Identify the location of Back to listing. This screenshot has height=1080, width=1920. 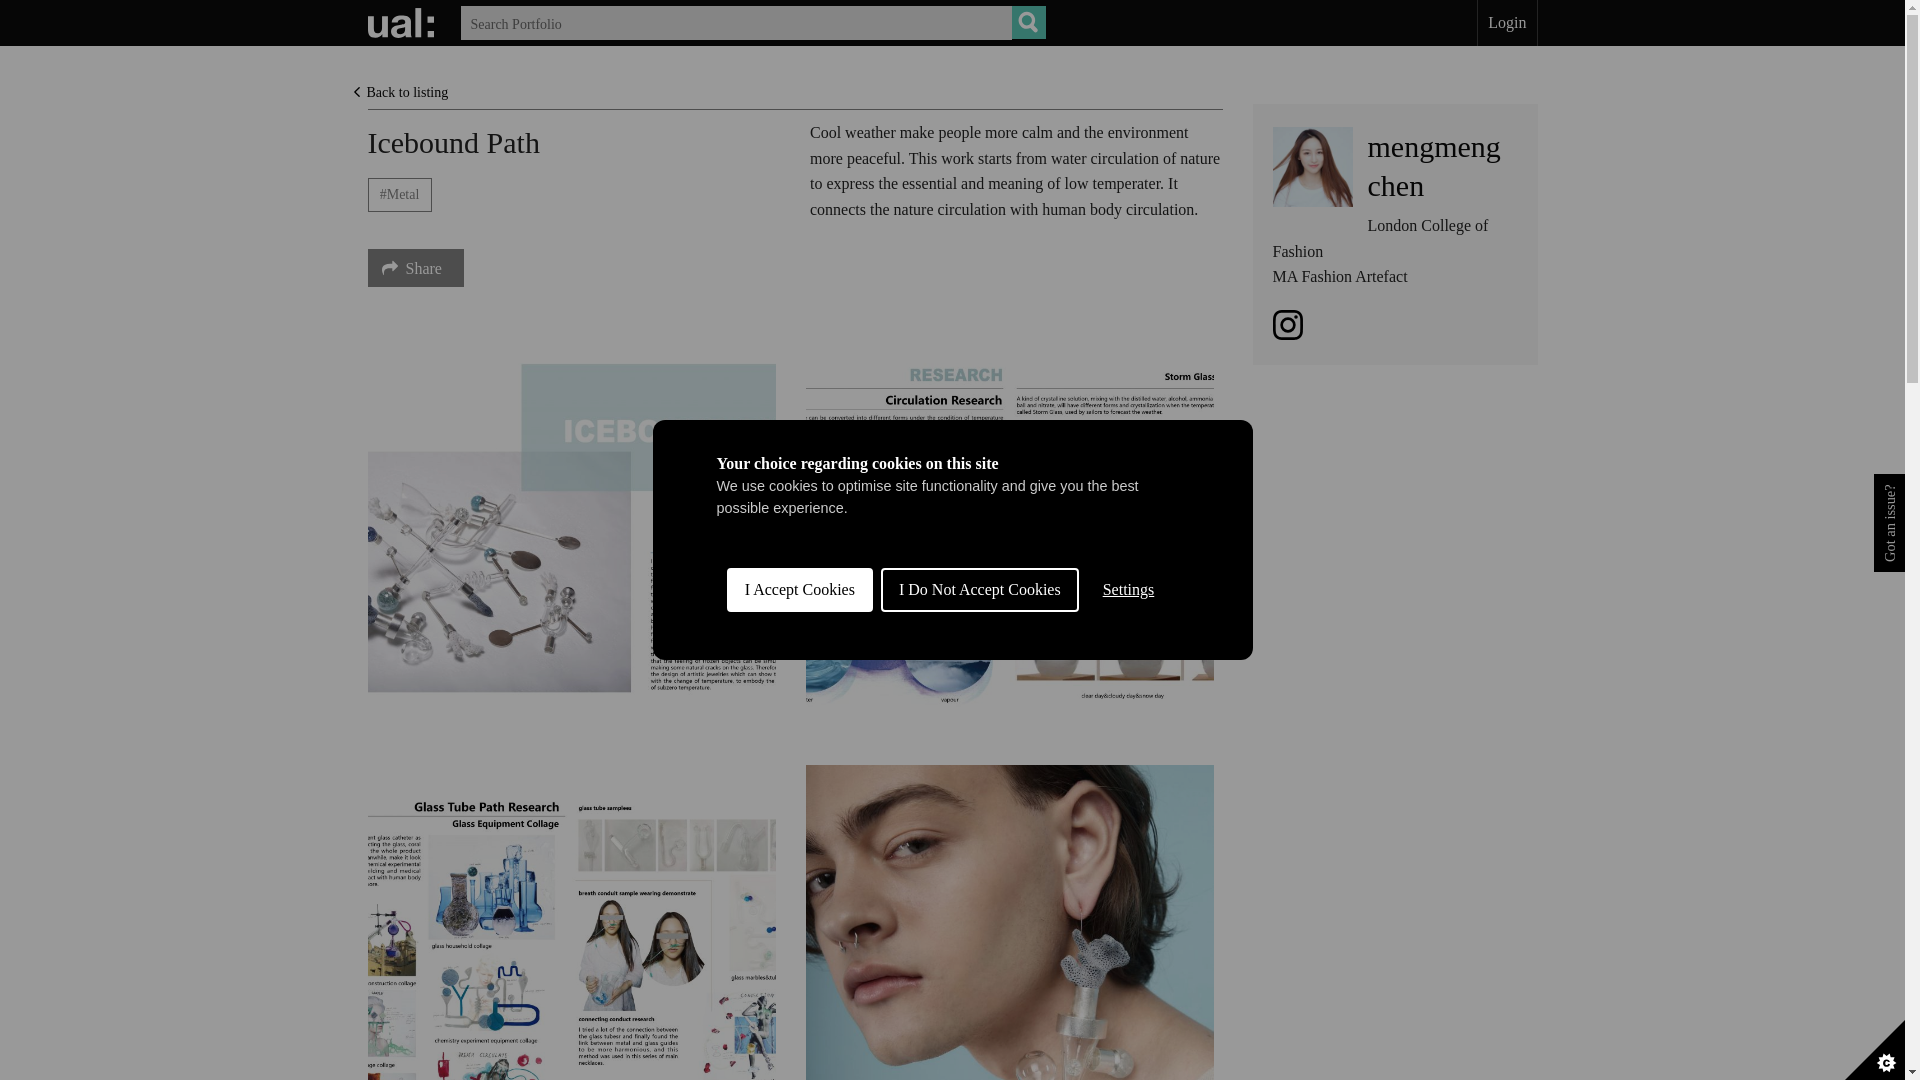
(400, 92).